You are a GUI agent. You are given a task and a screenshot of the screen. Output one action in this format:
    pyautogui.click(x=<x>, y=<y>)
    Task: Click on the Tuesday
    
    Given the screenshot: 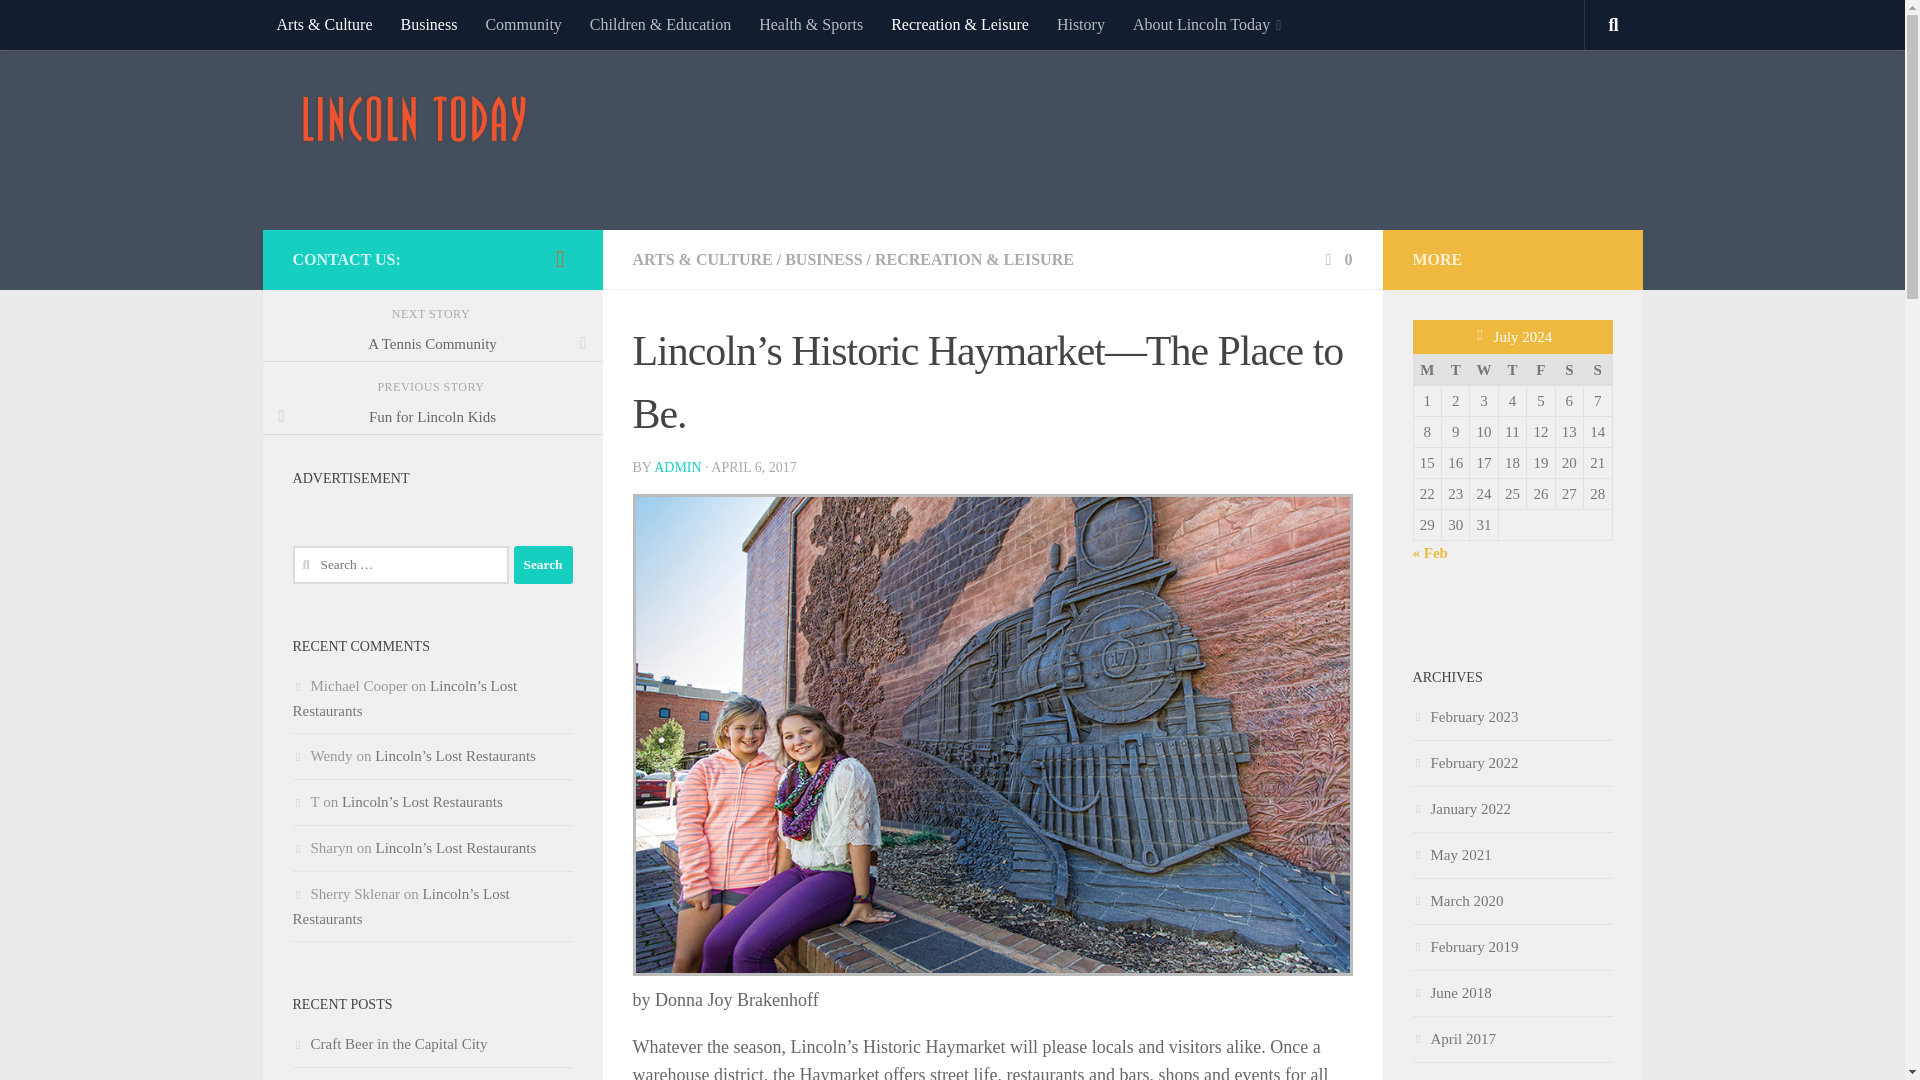 What is the action you would take?
    pyautogui.click(x=1454, y=369)
    